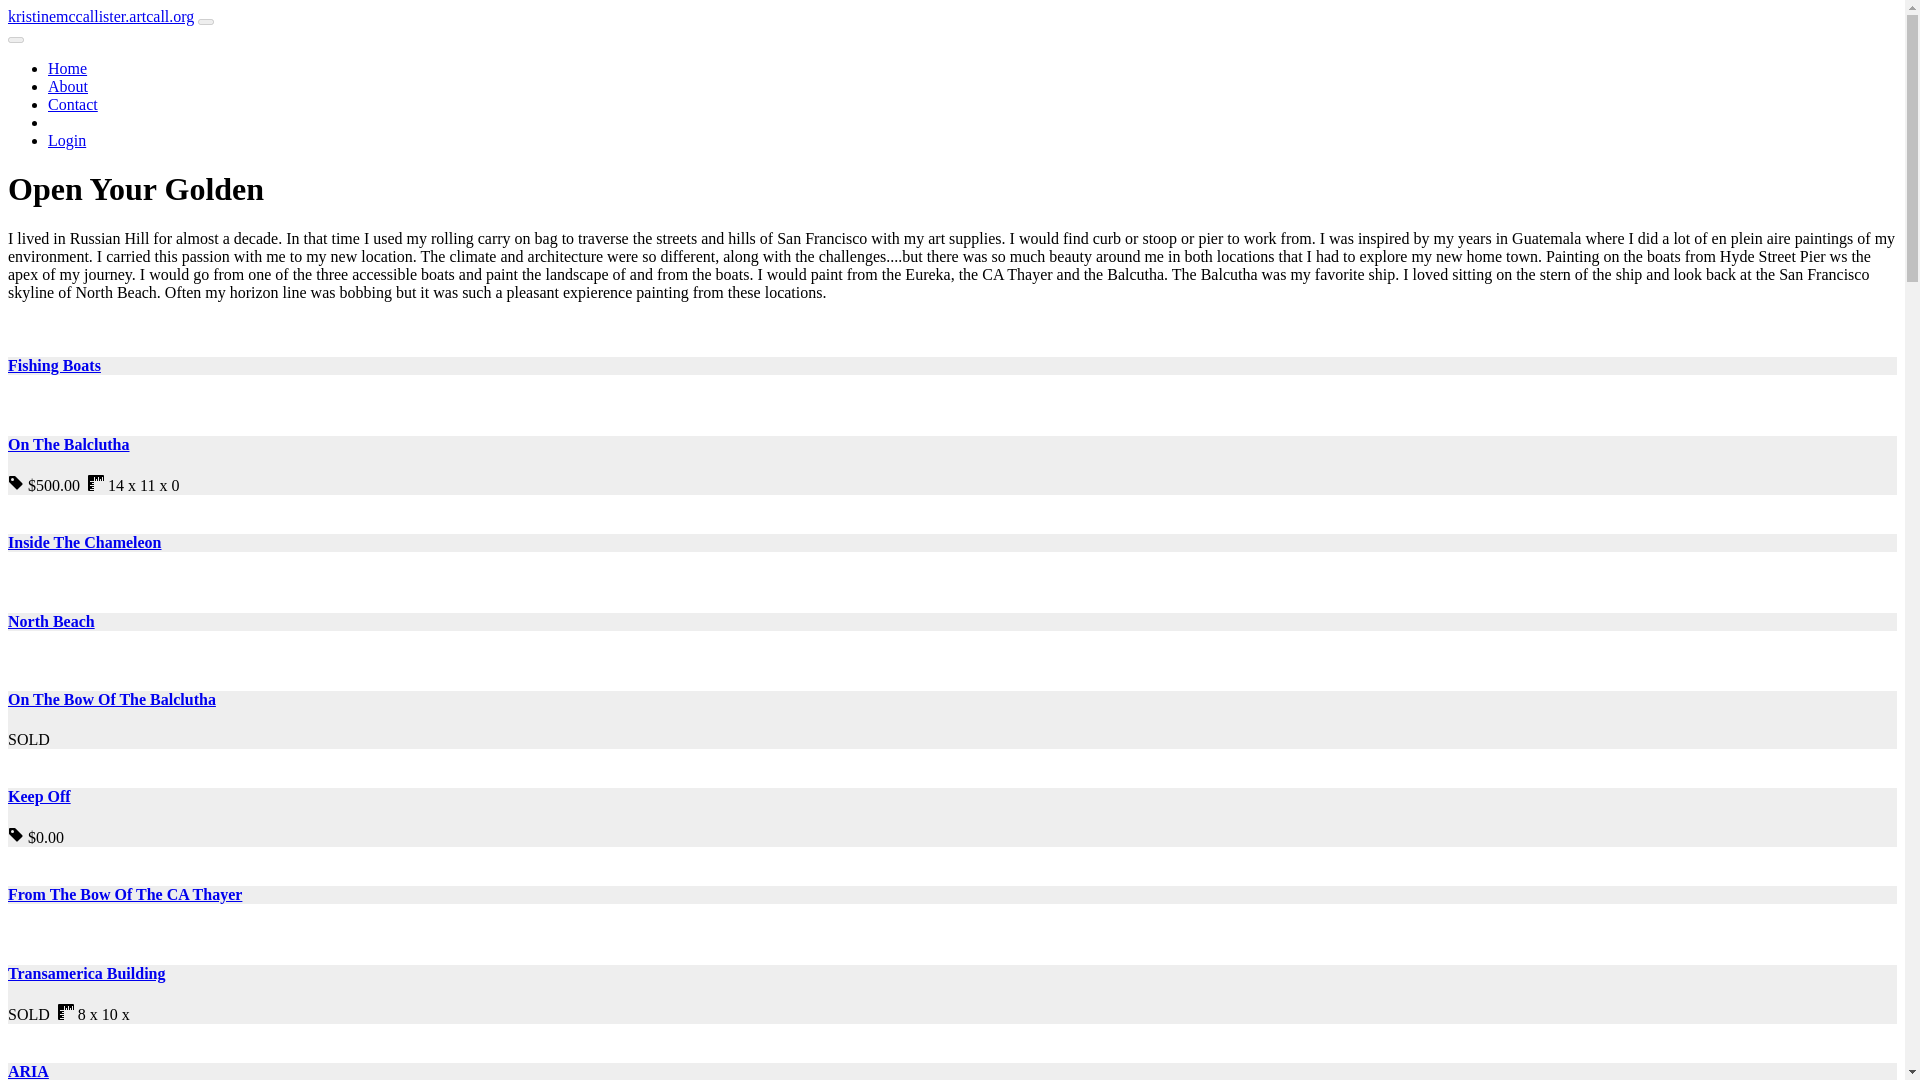 The image size is (1920, 1080). Describe the element at coordinates (84, 542) in the screenshot. I see `Inside The Chameleon` at that location.